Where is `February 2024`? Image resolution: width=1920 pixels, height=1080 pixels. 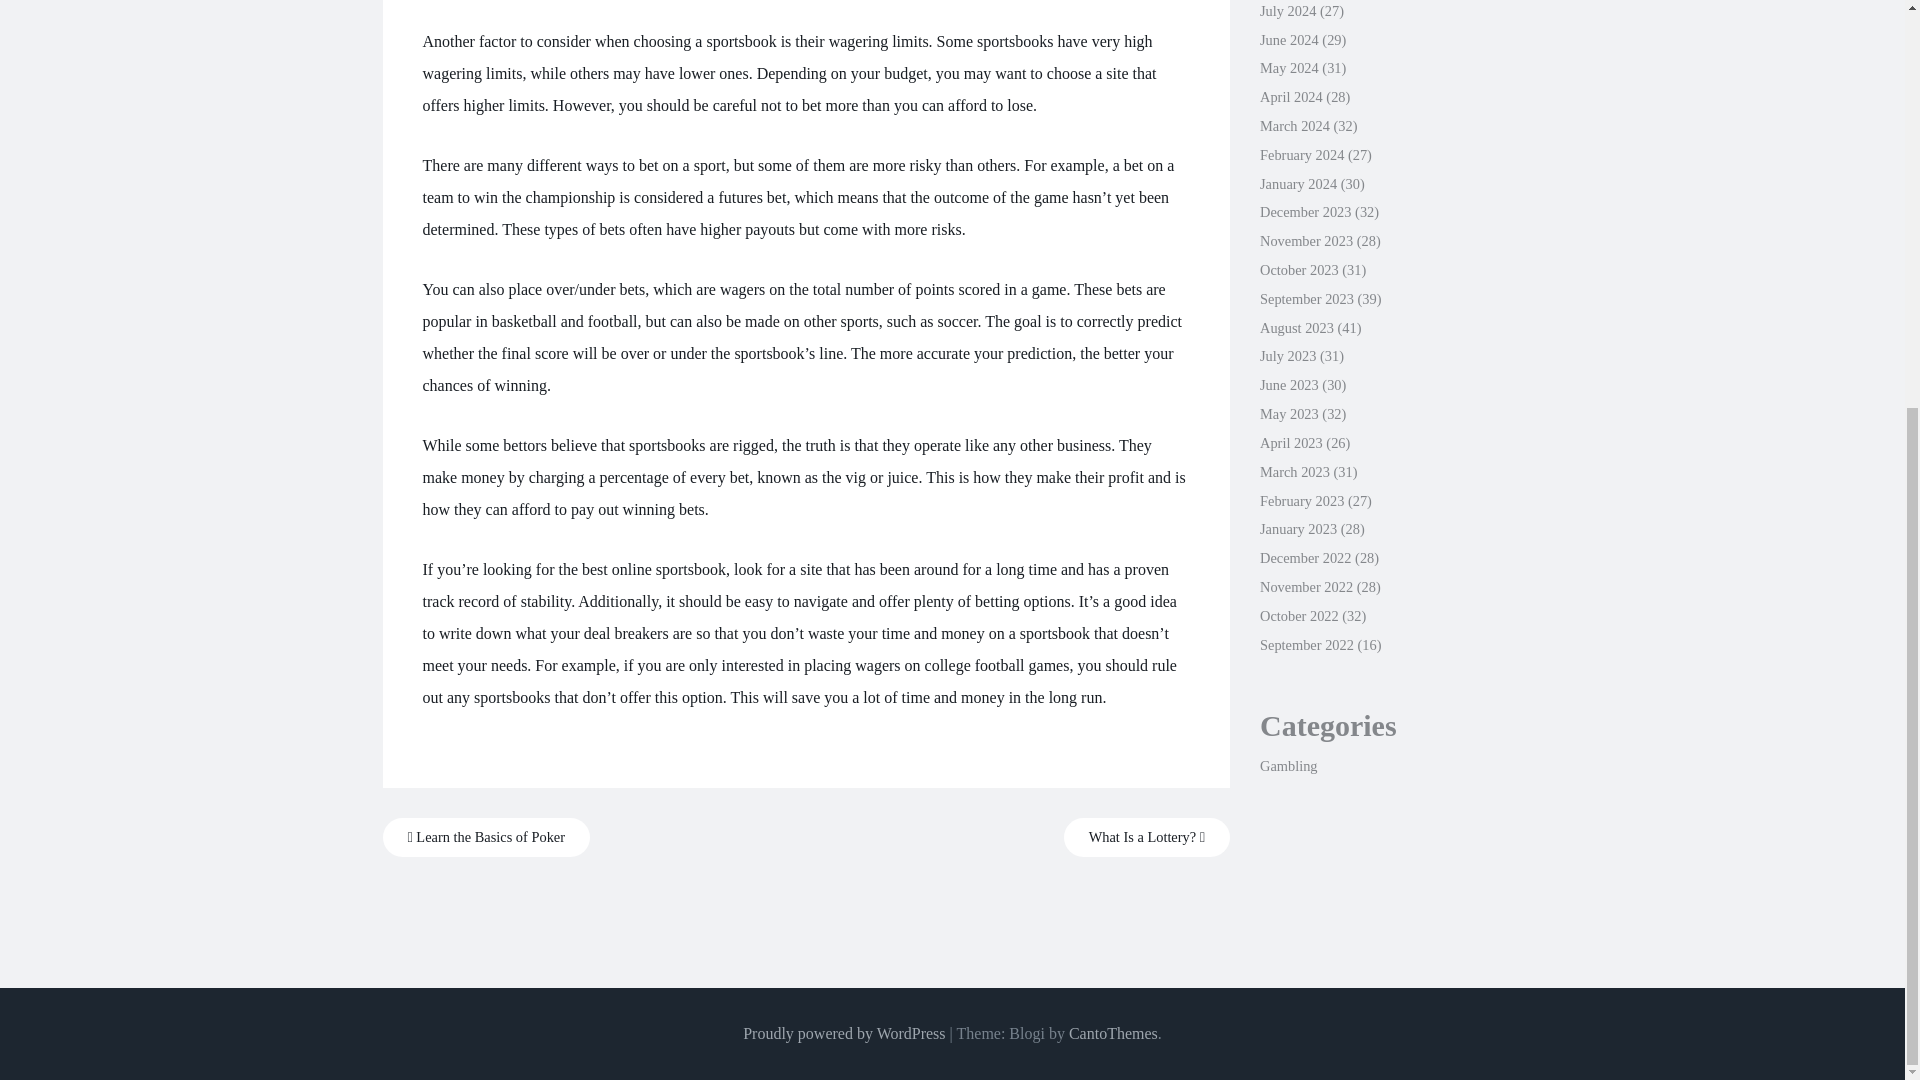
February 2024 is located at coordinates (1302, 154).